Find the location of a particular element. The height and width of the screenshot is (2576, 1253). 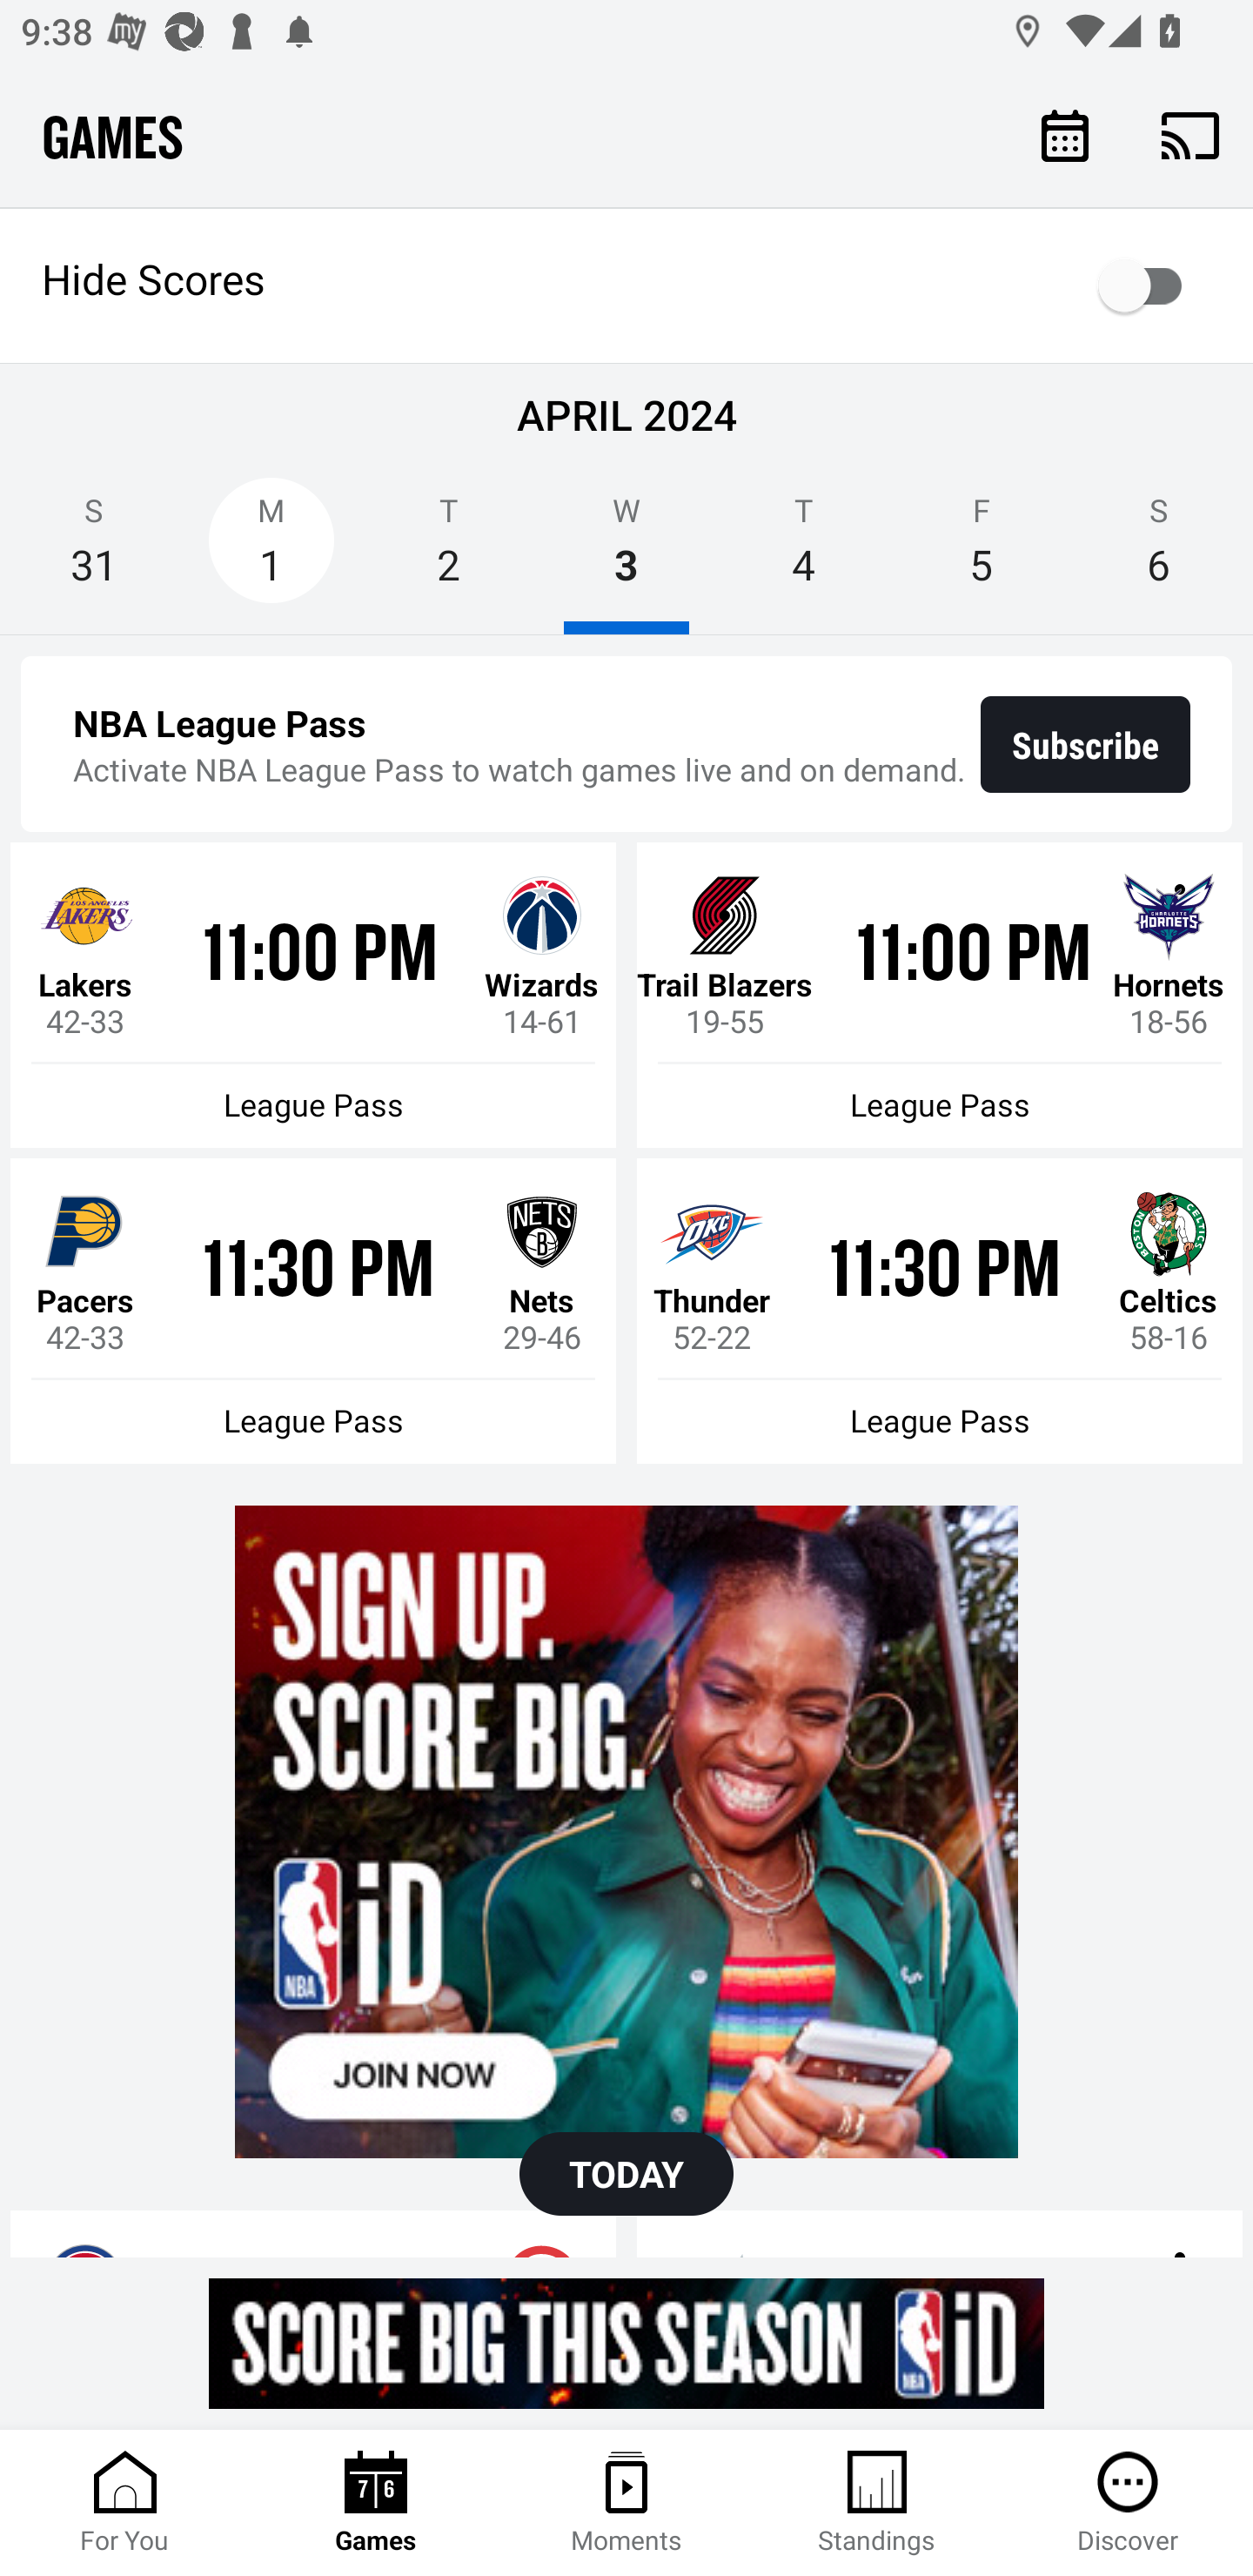

F 5 is located at coordinates (981, 550).